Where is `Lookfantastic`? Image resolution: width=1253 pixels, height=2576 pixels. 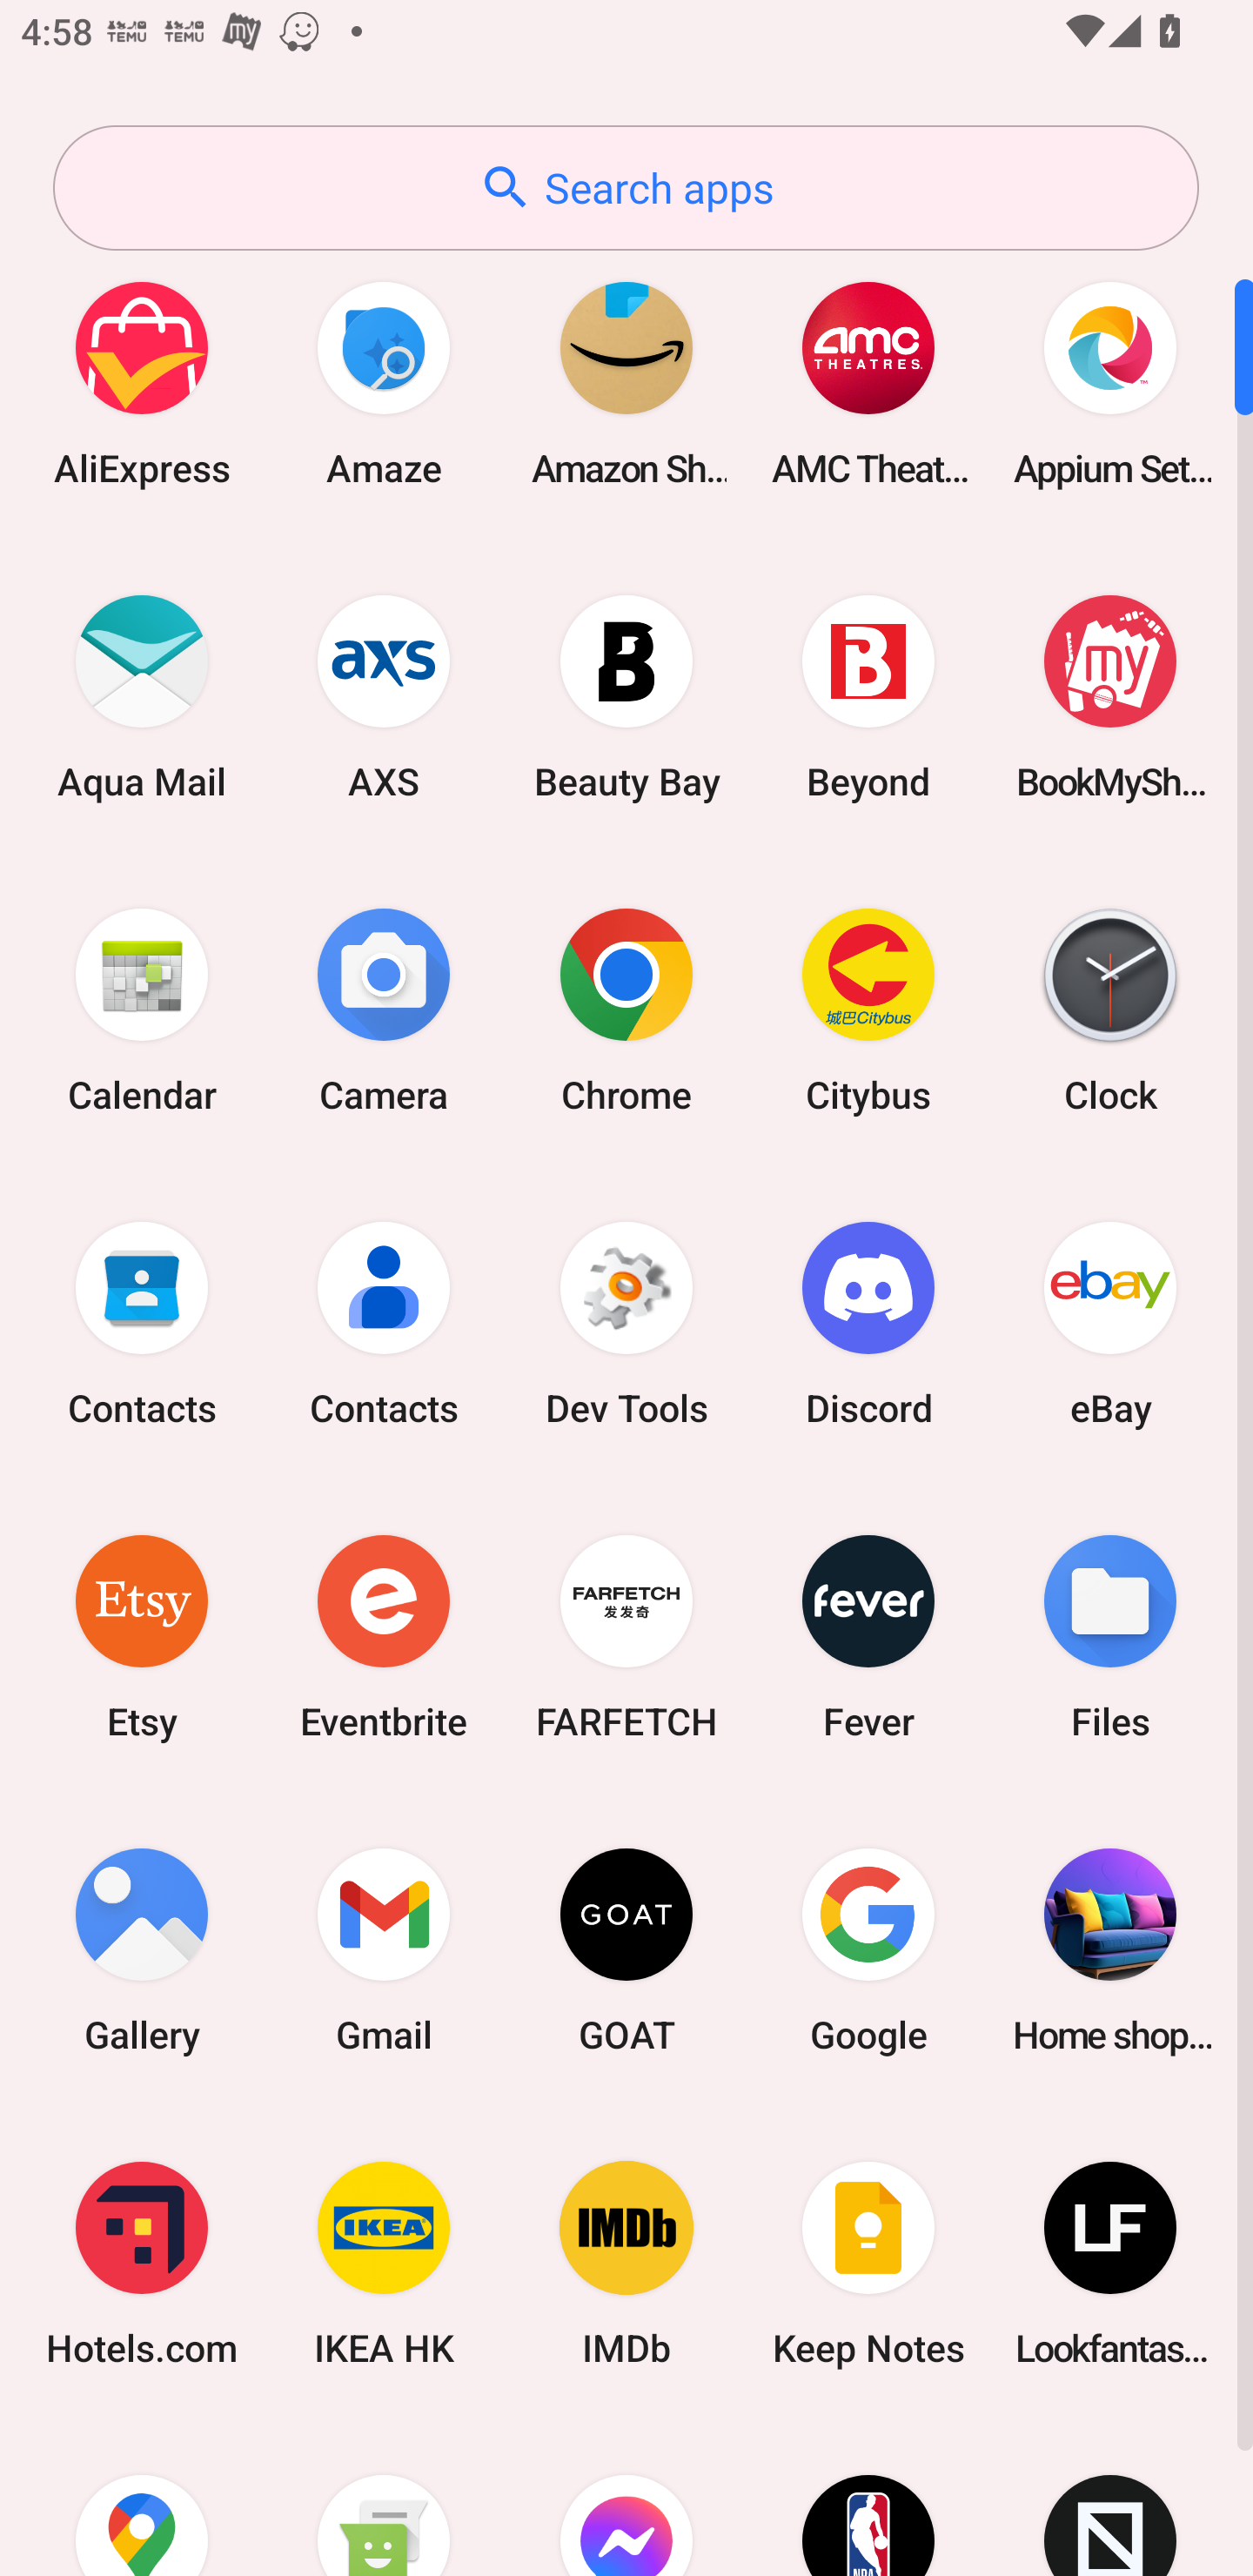 Lookfantastic is located at coordinates (1110, 2264).